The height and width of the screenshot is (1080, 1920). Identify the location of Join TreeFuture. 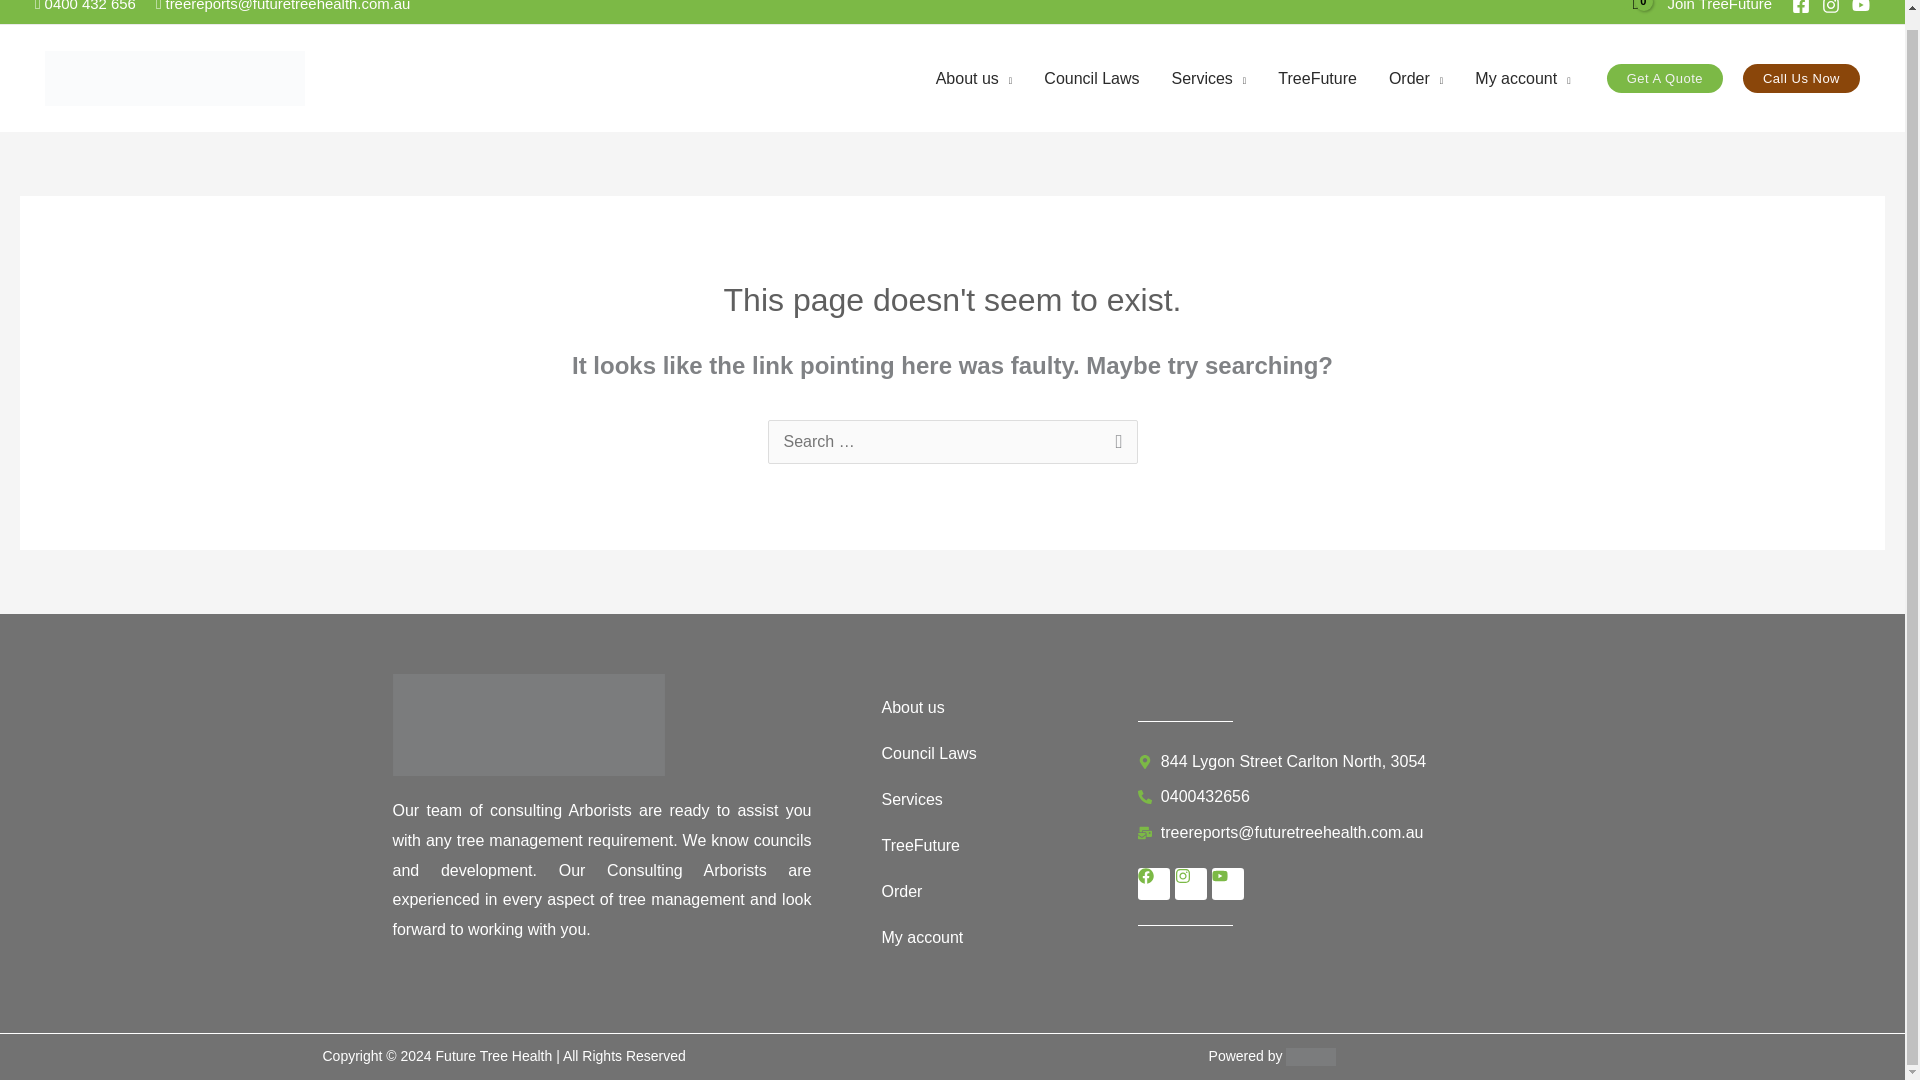
(1719, 6).